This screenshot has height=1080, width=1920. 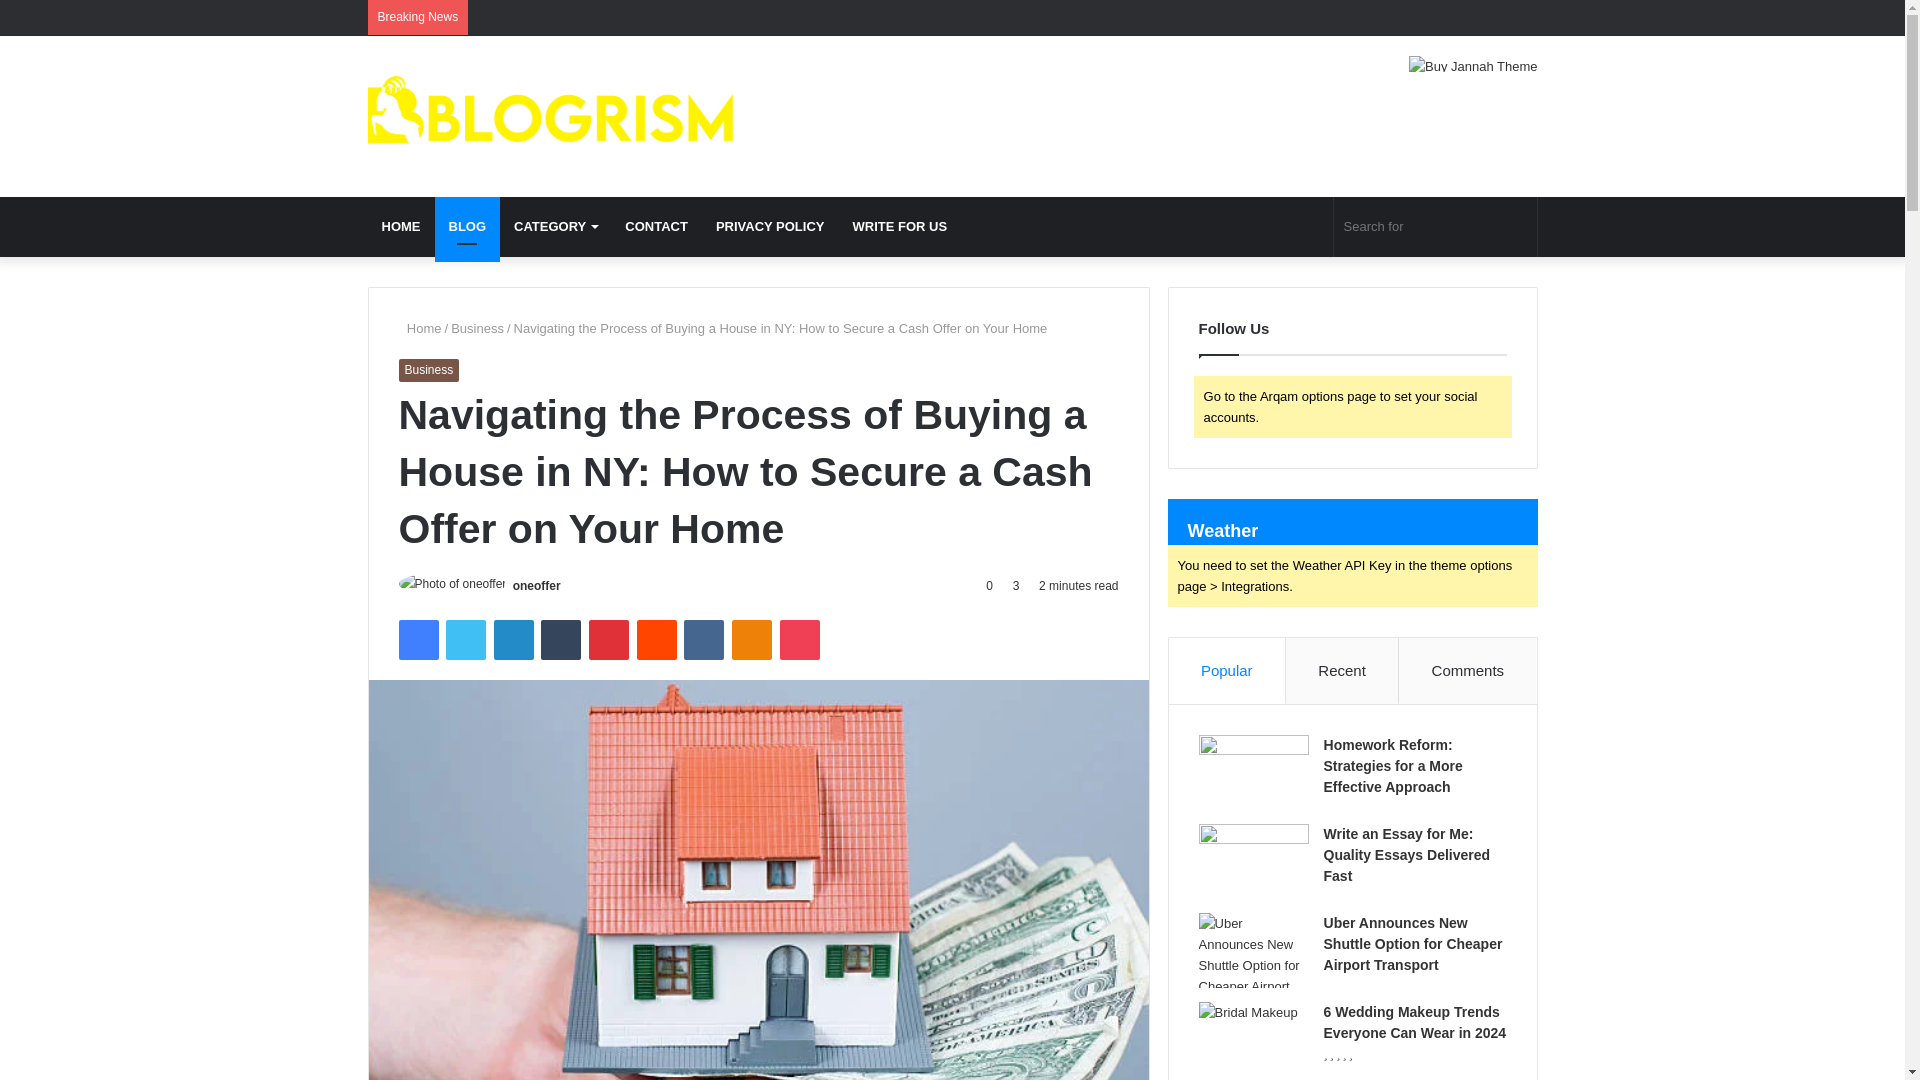 I want to click on Pocket, so click(x=799, y=639).